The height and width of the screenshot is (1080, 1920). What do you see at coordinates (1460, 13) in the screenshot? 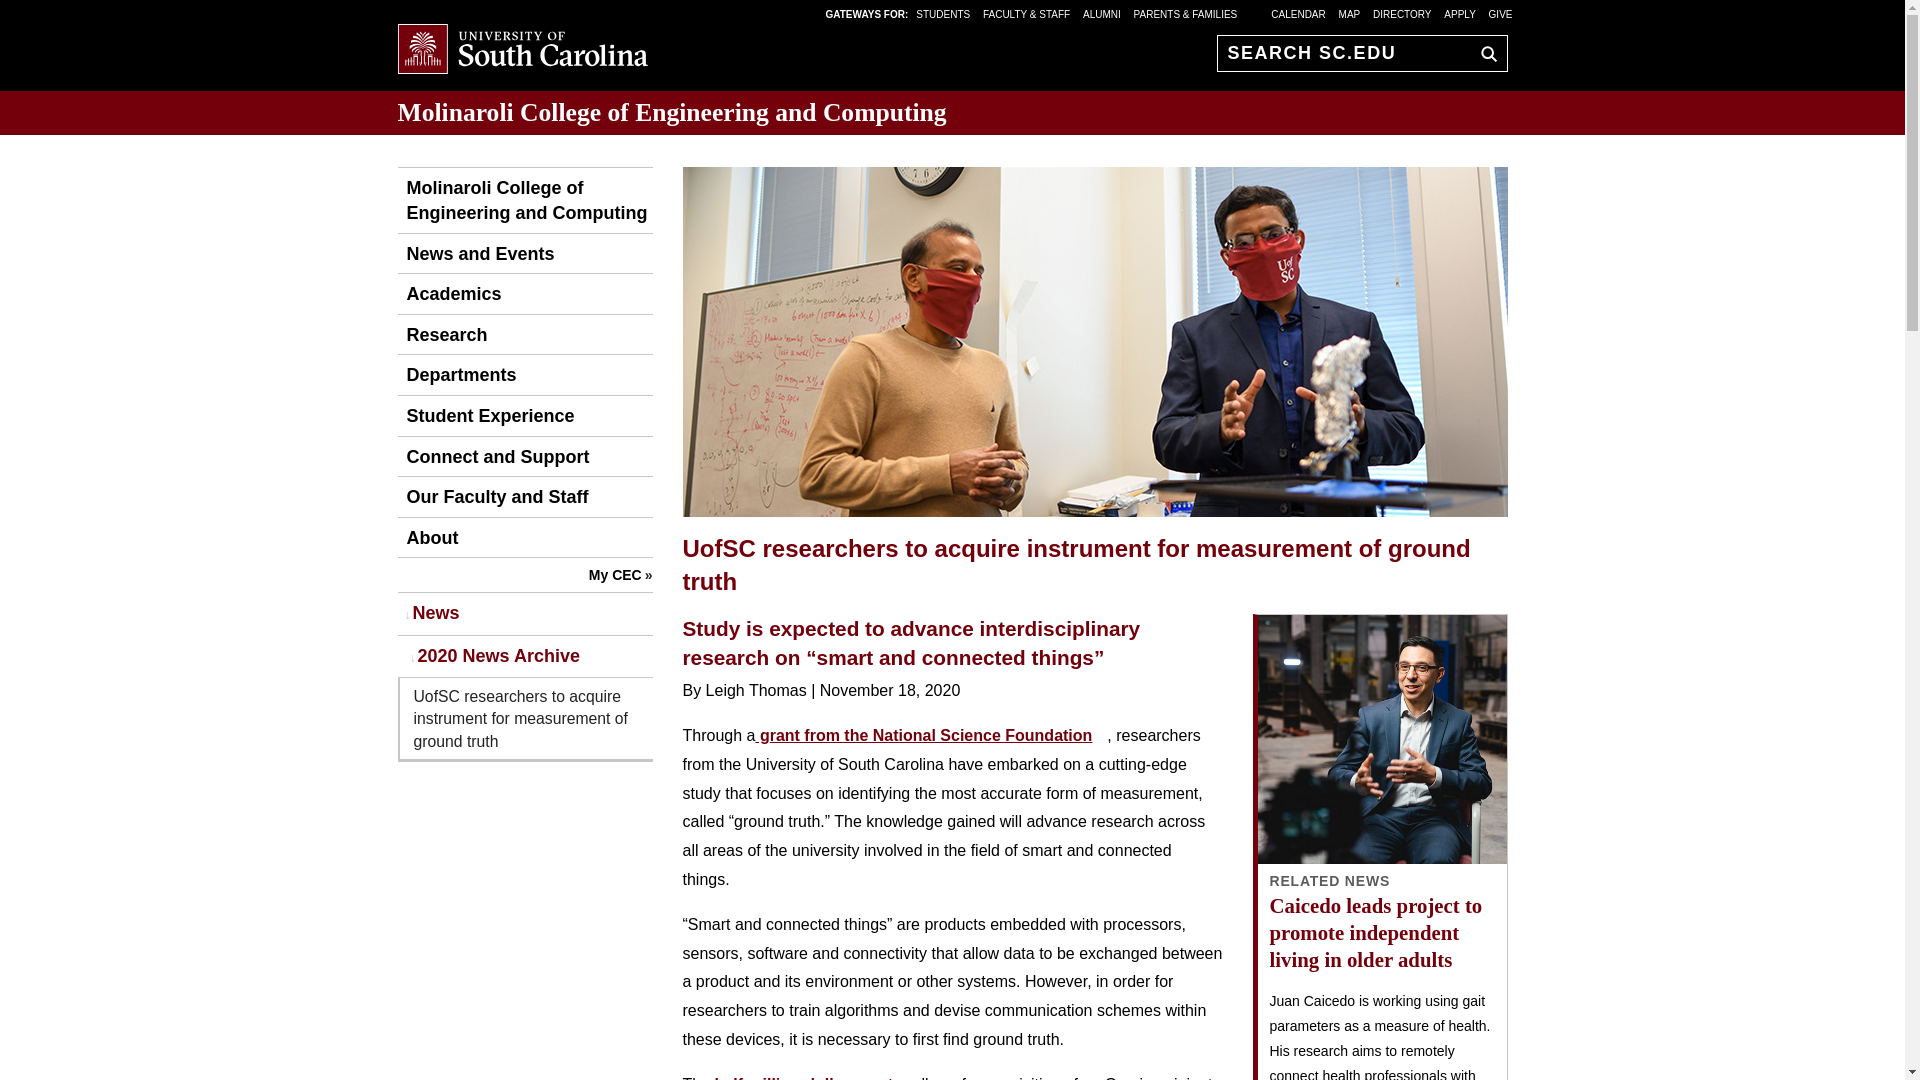
I see `APPLY` at bounding box center [1460, 13].